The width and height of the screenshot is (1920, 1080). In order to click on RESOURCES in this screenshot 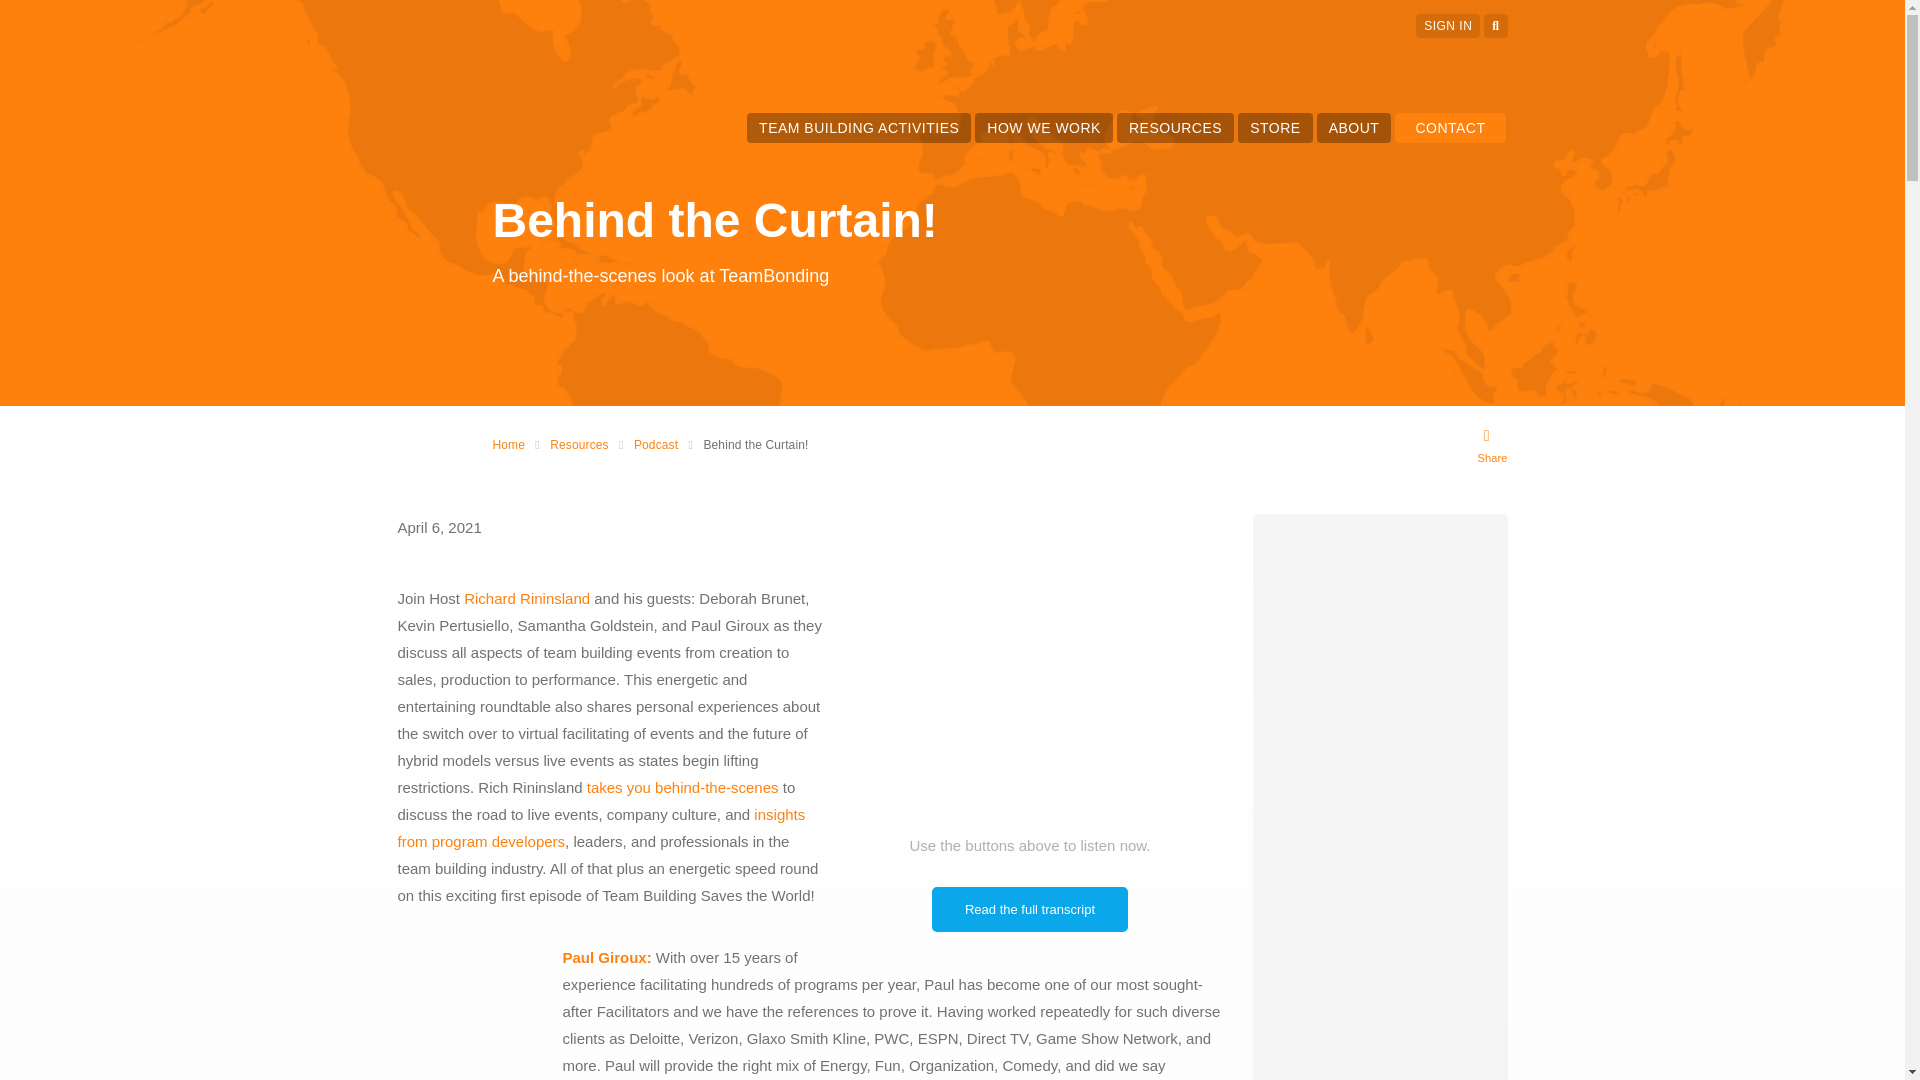, I will do `click(1174, 128)`.